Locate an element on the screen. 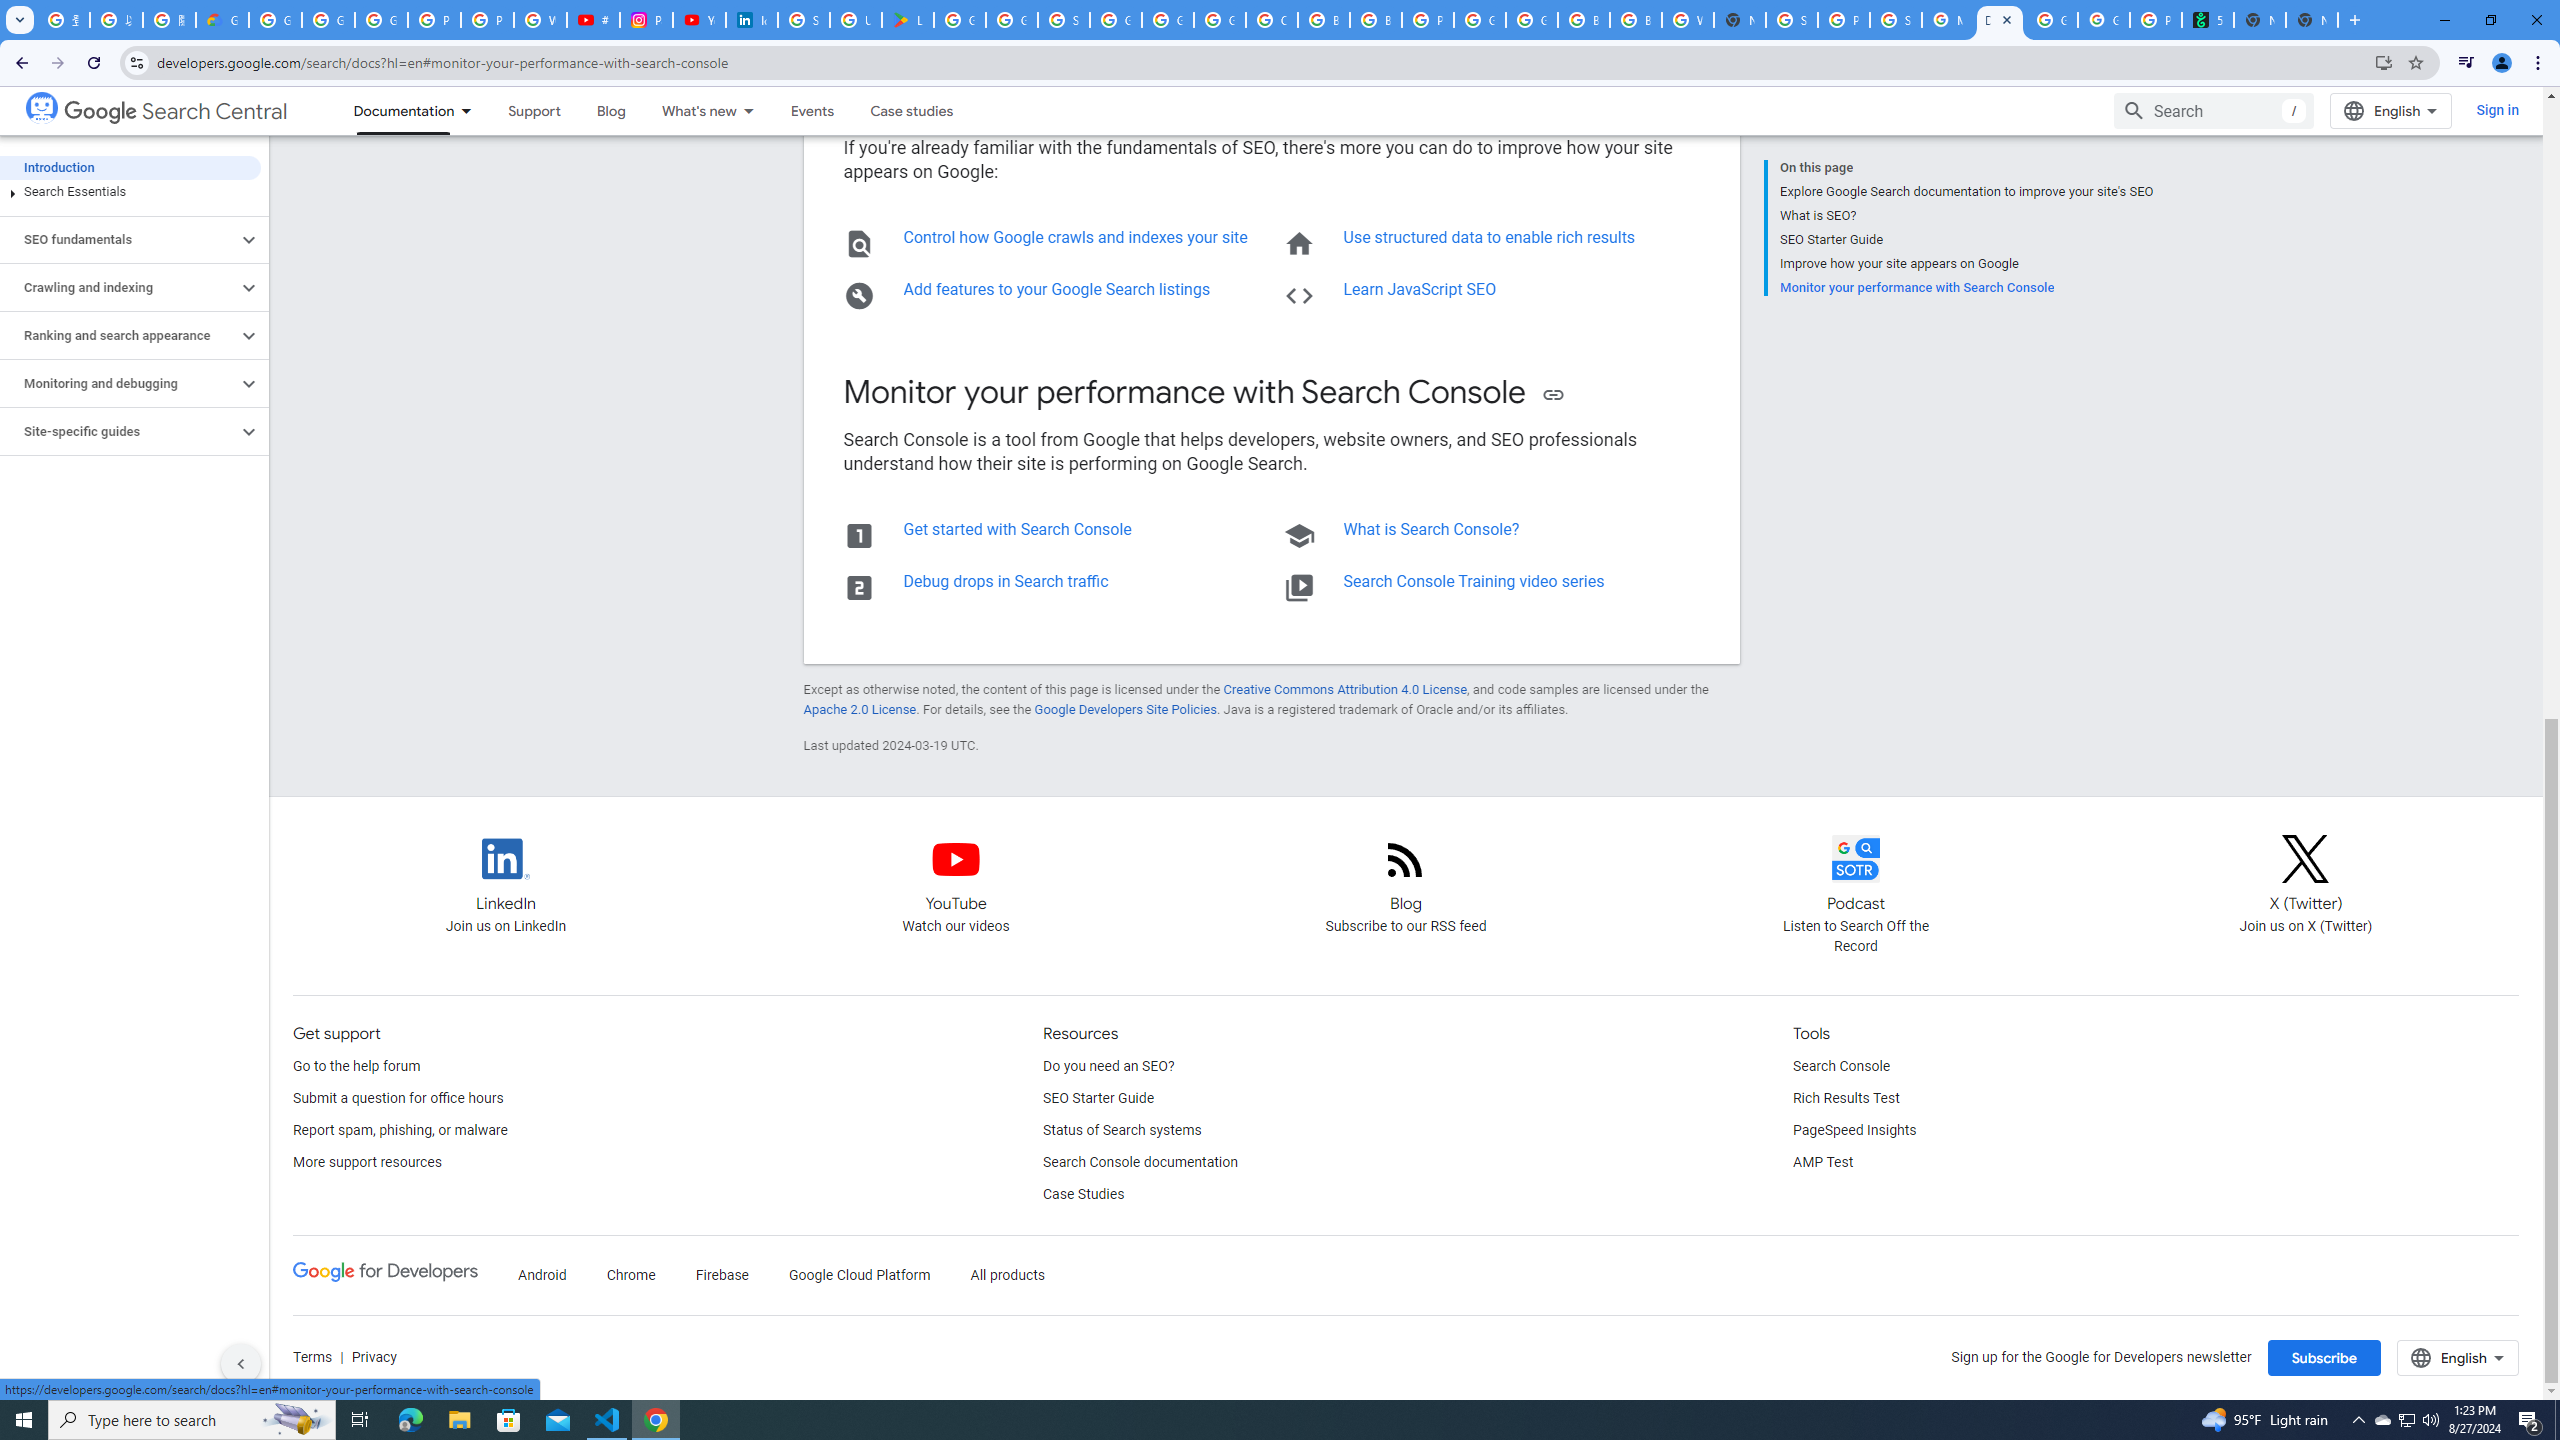 Image resolution: width=2560 pixels, height=1440 pixels. What is SEO? is located at coordinates (1966, 216).